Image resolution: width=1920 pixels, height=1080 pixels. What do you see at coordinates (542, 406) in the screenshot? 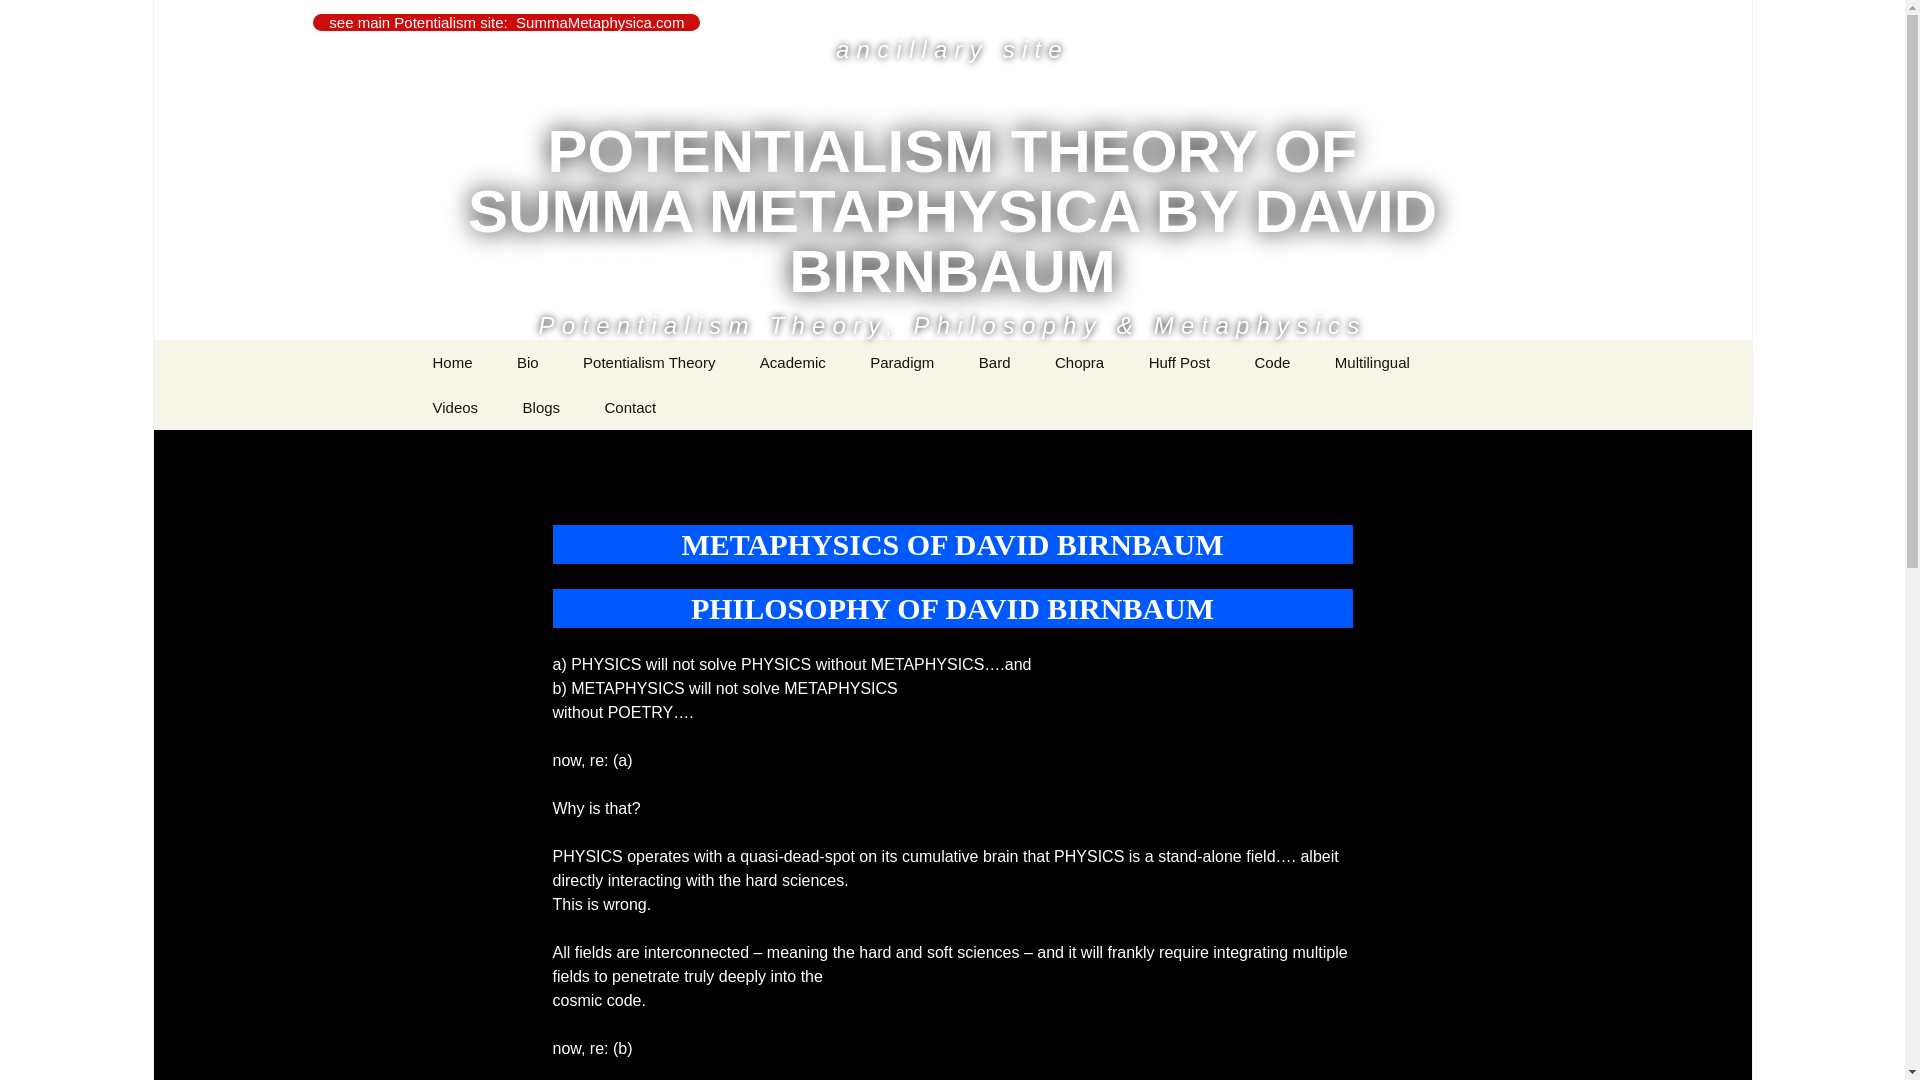
I see `Blogs` at bounding box center [542, 406].